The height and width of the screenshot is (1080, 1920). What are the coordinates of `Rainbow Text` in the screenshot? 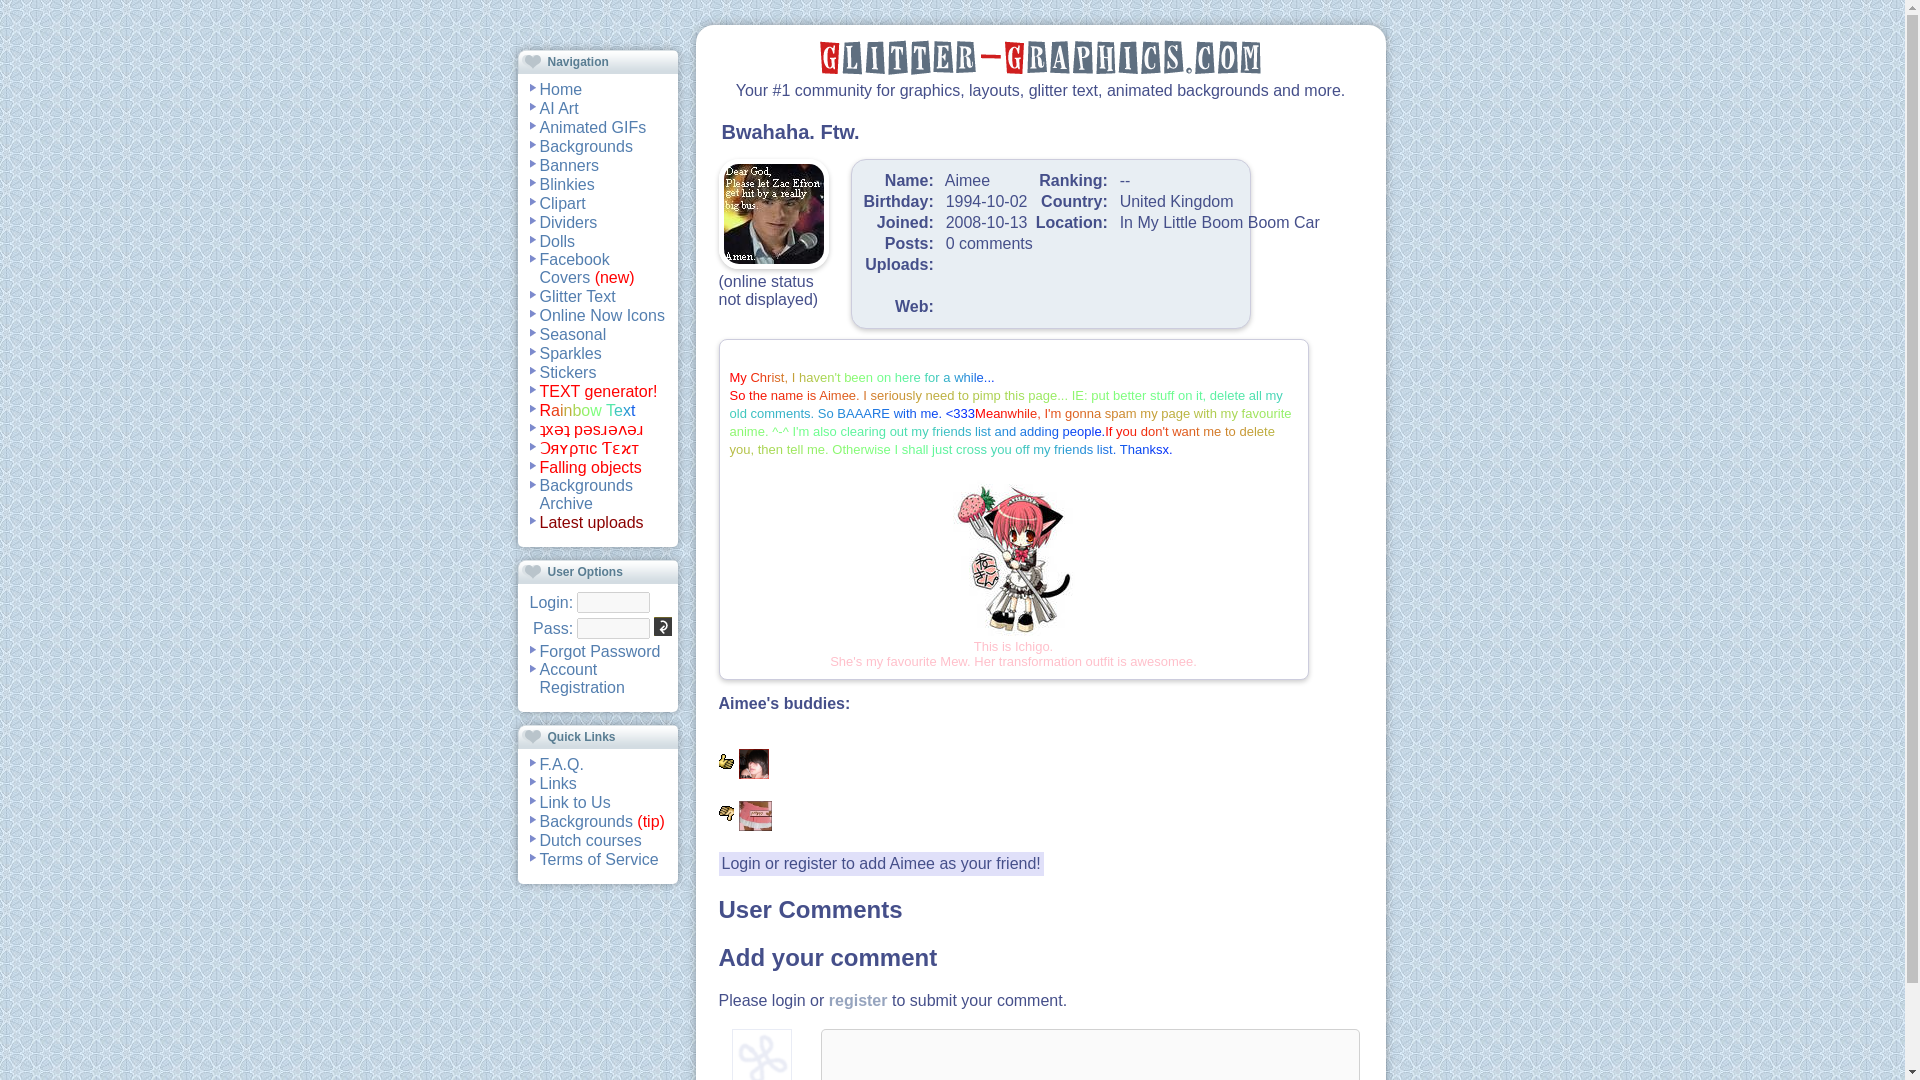 It's located at (587, 410).